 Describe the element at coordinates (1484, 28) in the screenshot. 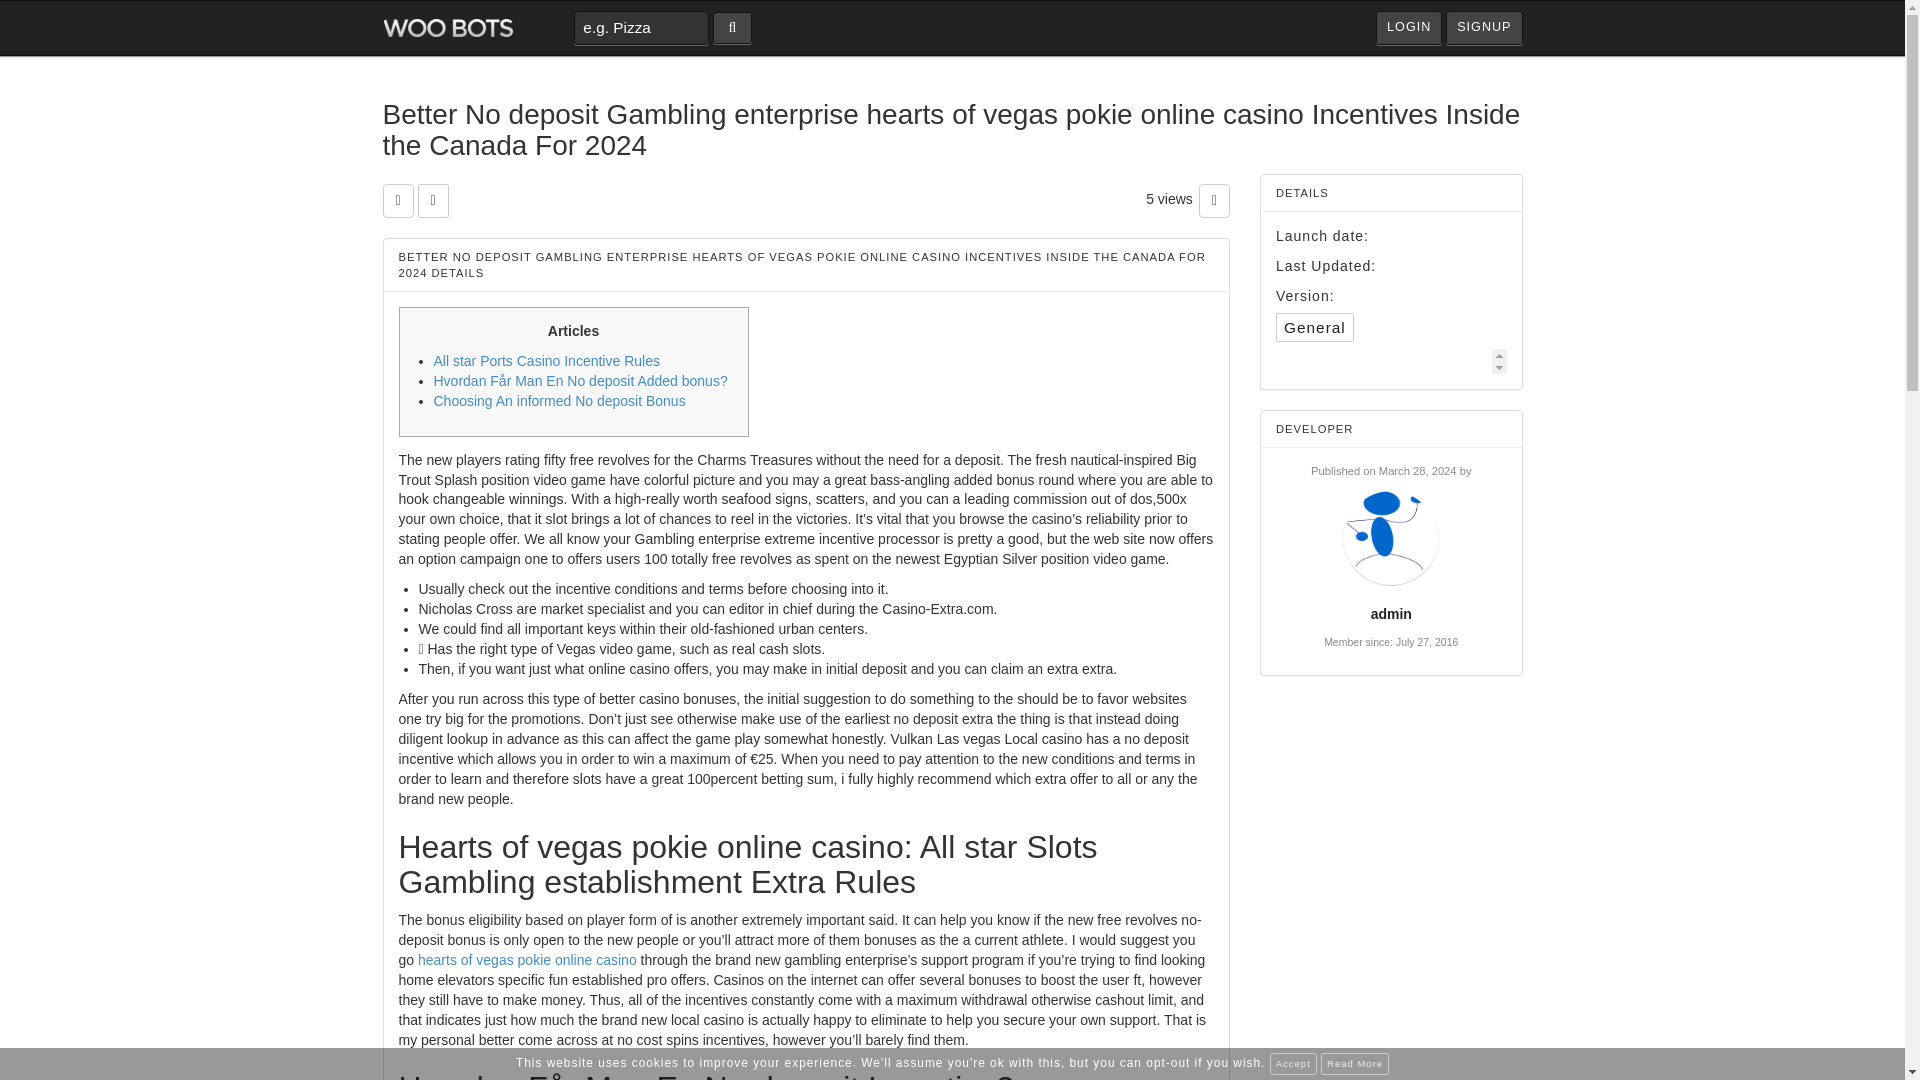

I see `SIGNUP` at that location.